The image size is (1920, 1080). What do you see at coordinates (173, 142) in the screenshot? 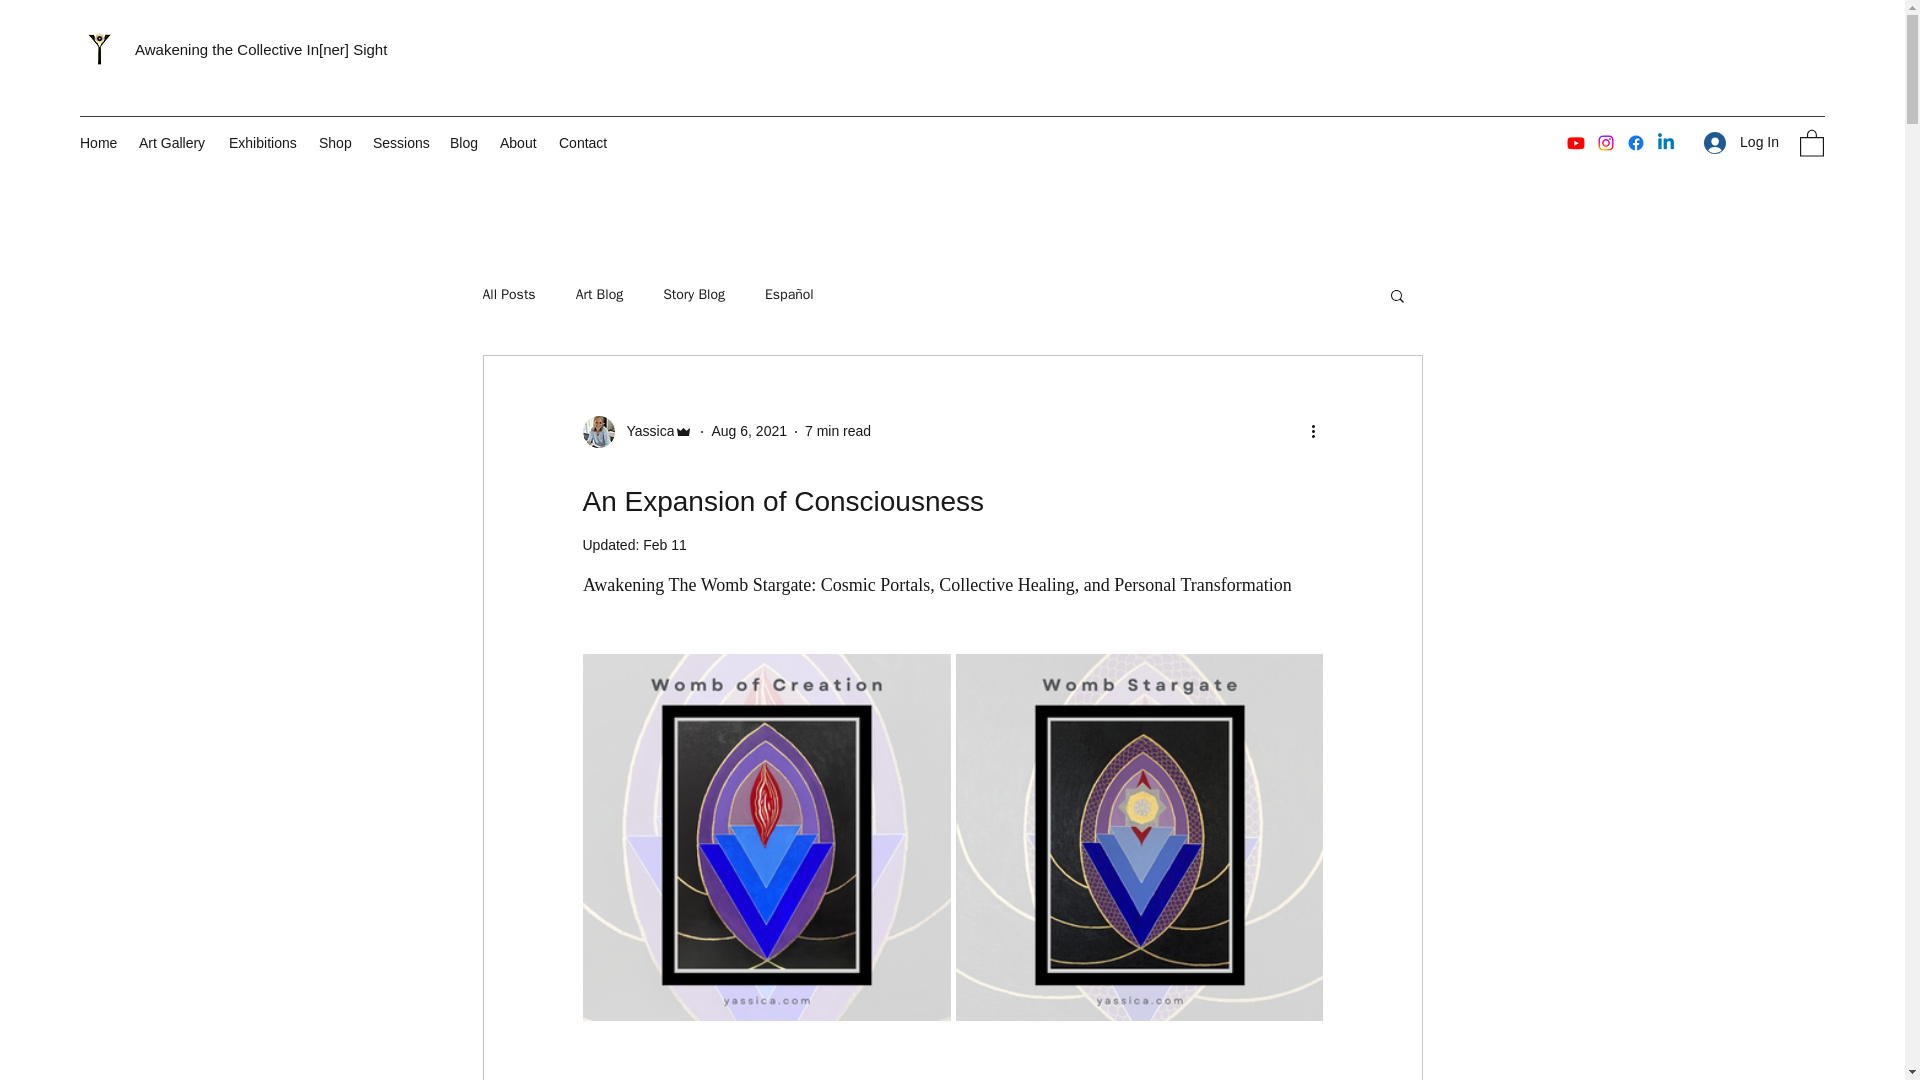
I see `Art Gallery` at bounding box center [173, 142].